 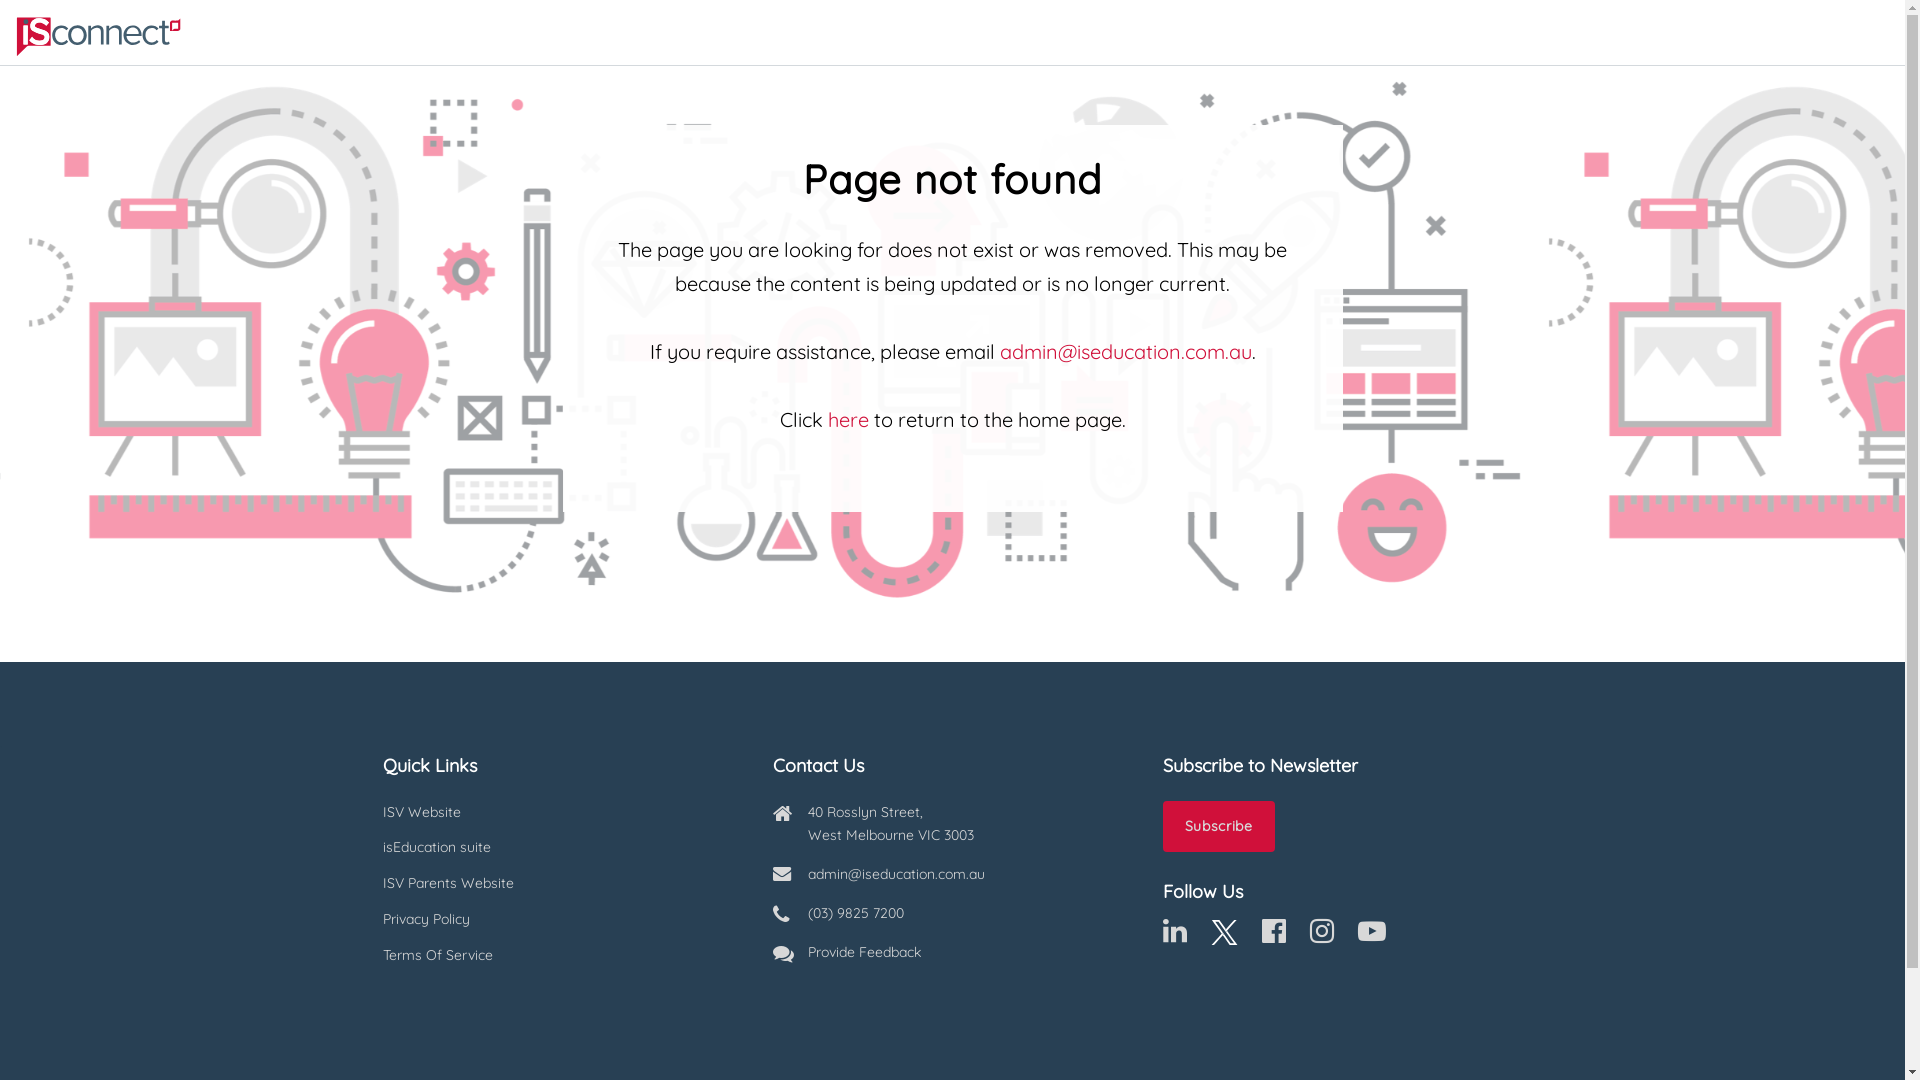 I want to click on ISV lnkLinkedIn, so click(x=1174, y=936).